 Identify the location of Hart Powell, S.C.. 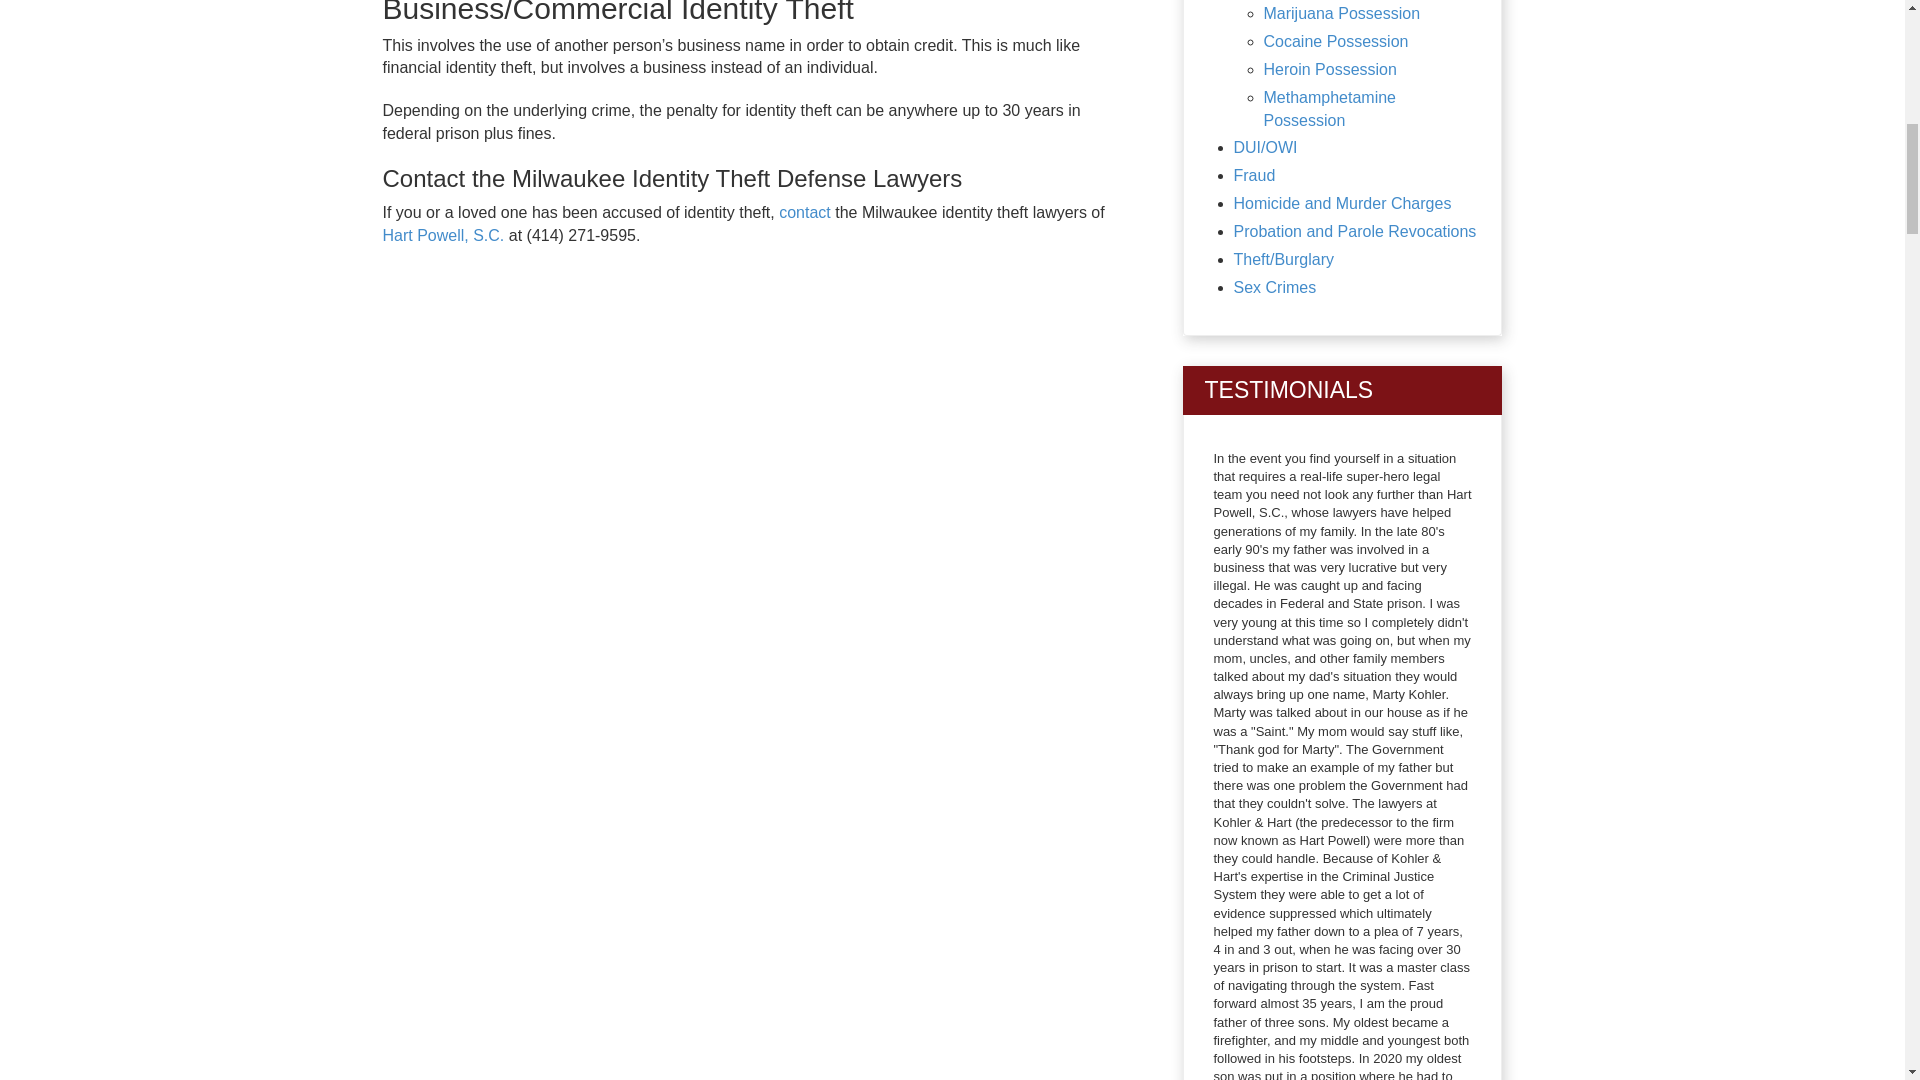
(442, 235).